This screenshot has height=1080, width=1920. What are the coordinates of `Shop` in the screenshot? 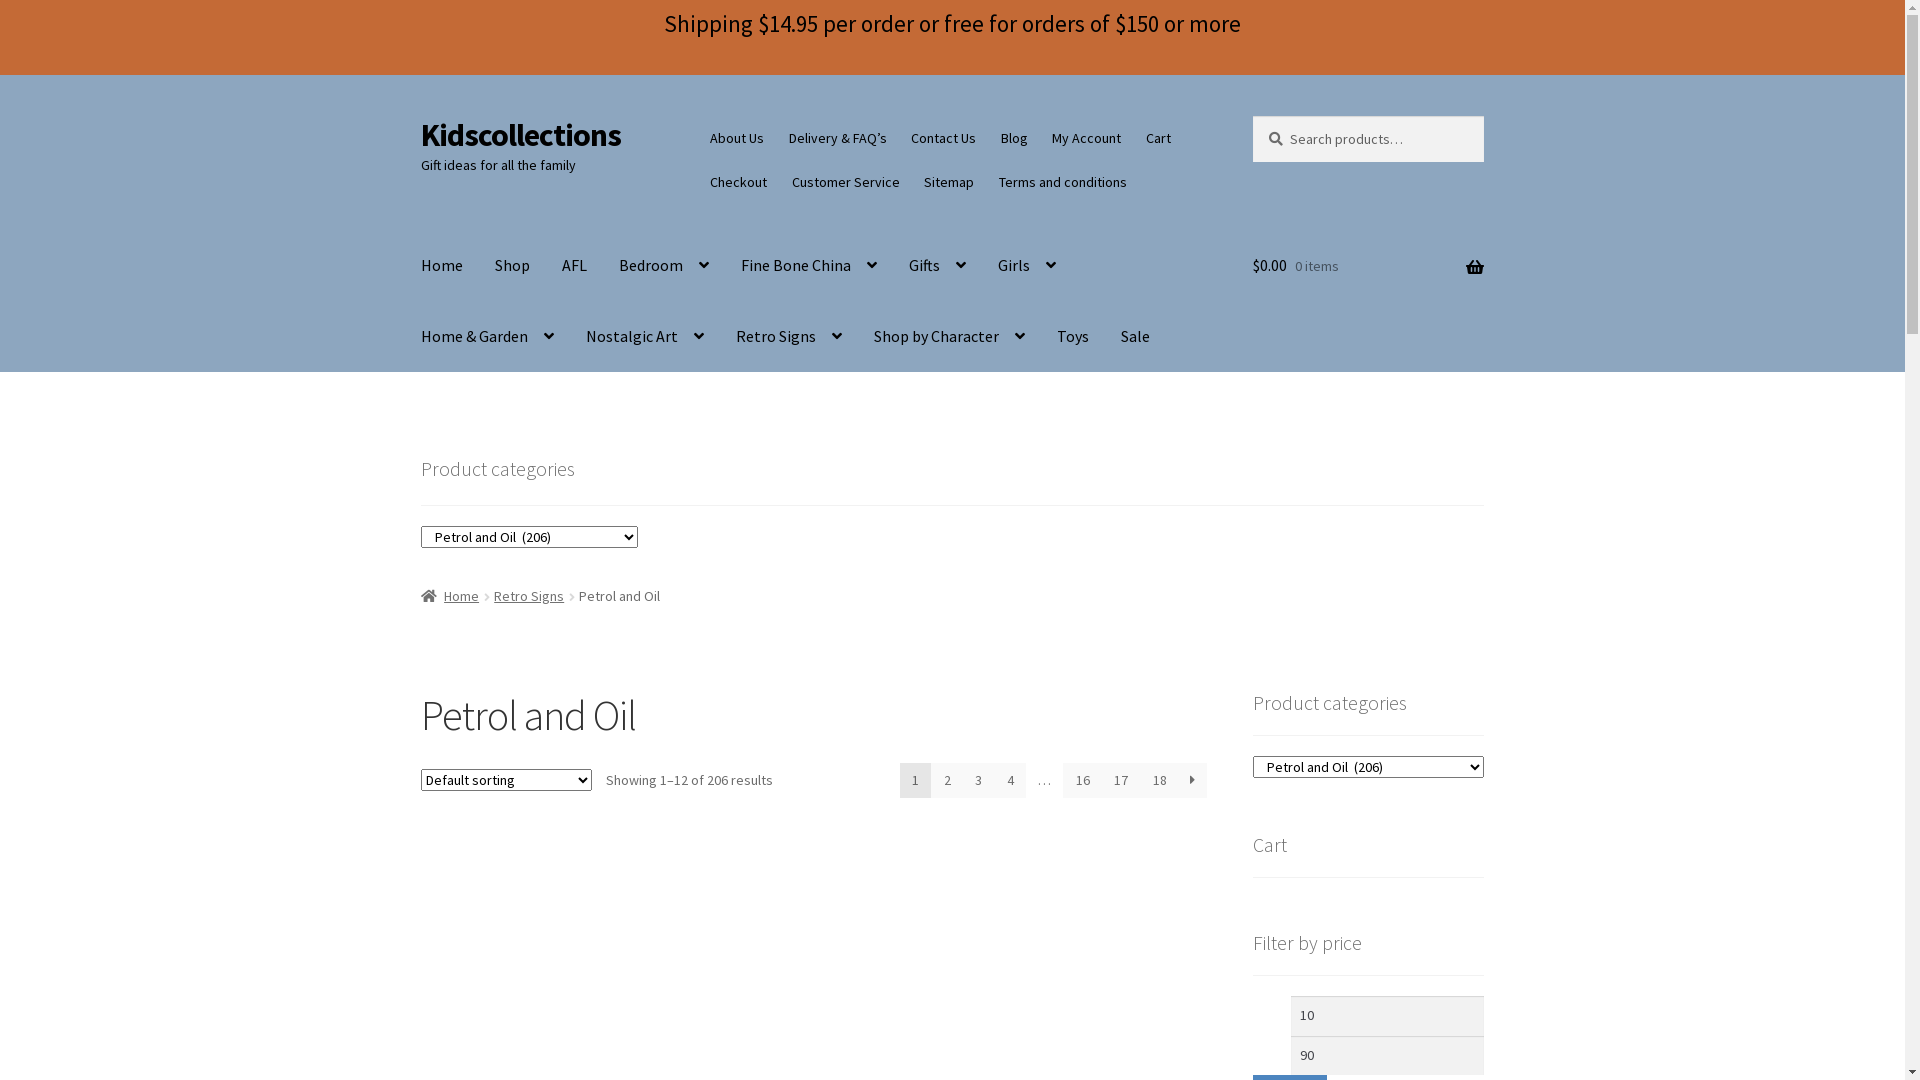 It's located at (512, 265).